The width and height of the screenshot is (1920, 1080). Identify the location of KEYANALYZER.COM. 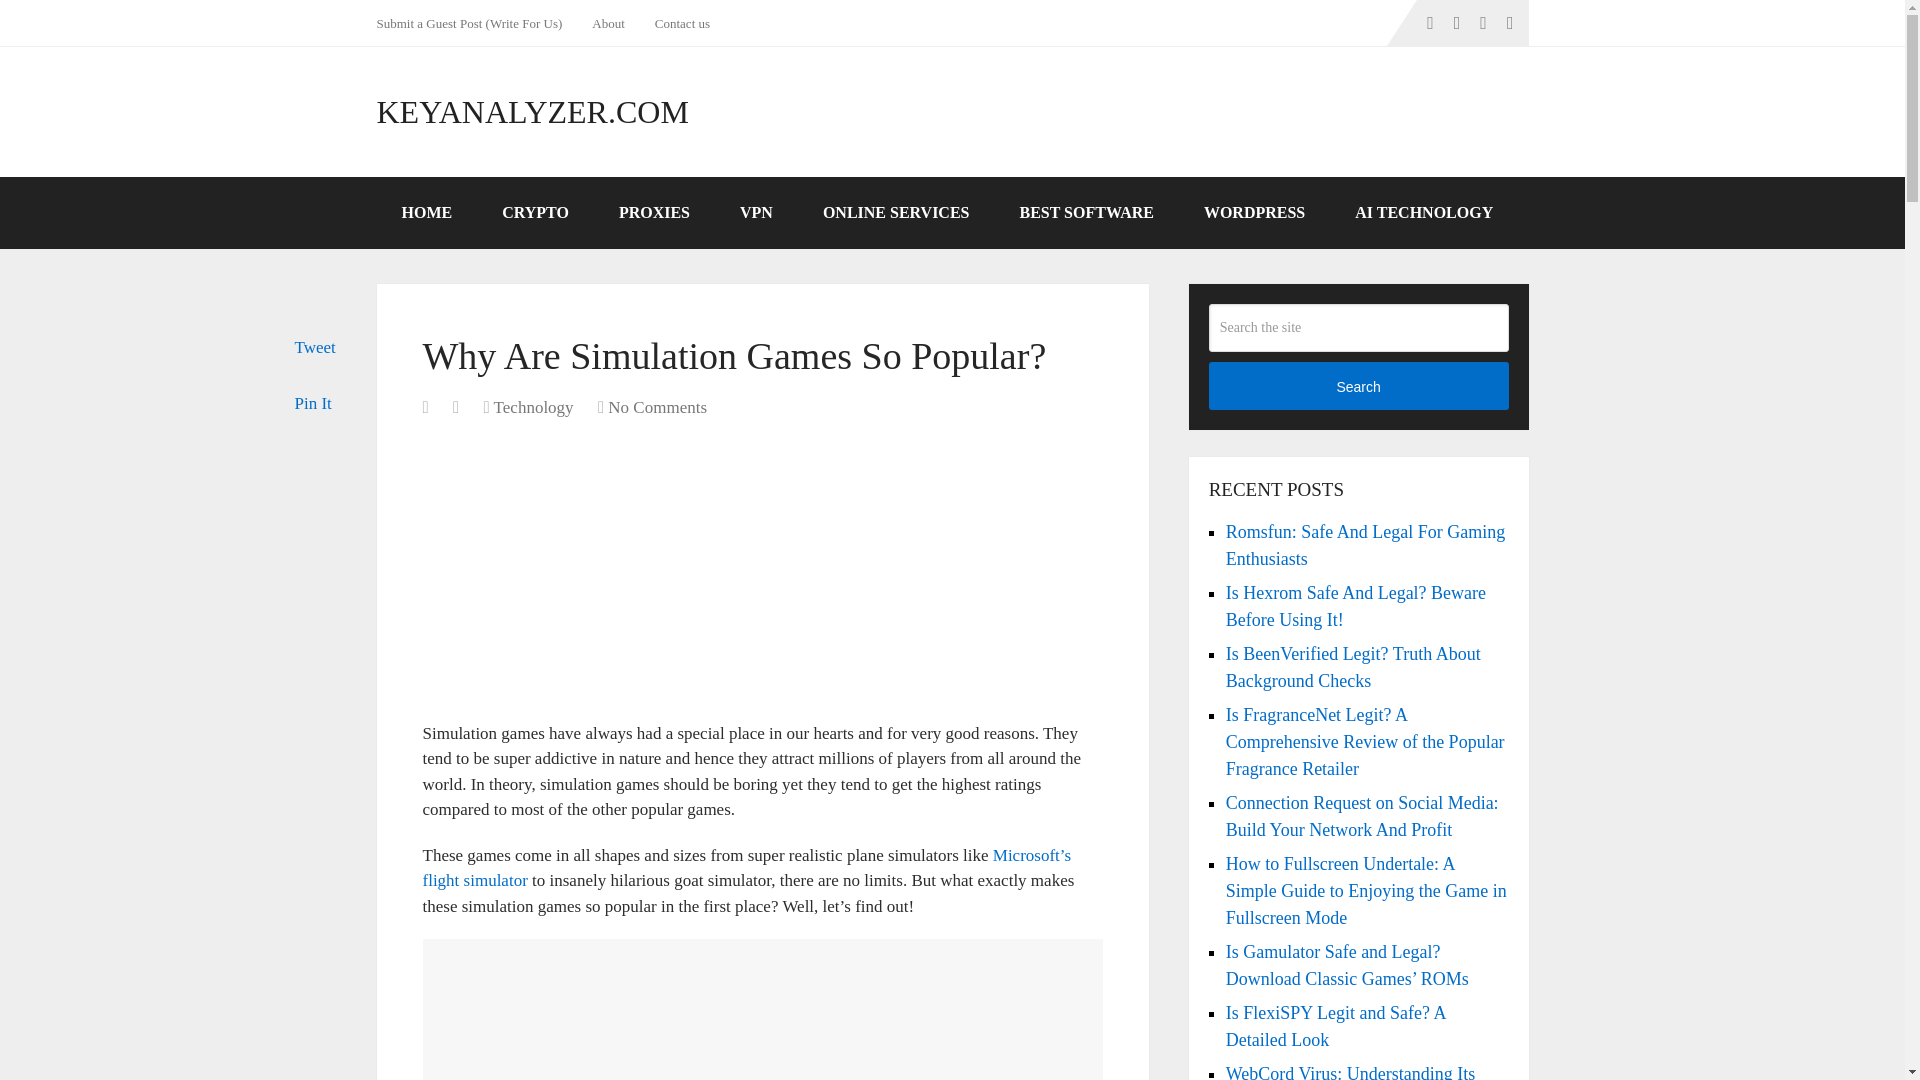
(532, 112).